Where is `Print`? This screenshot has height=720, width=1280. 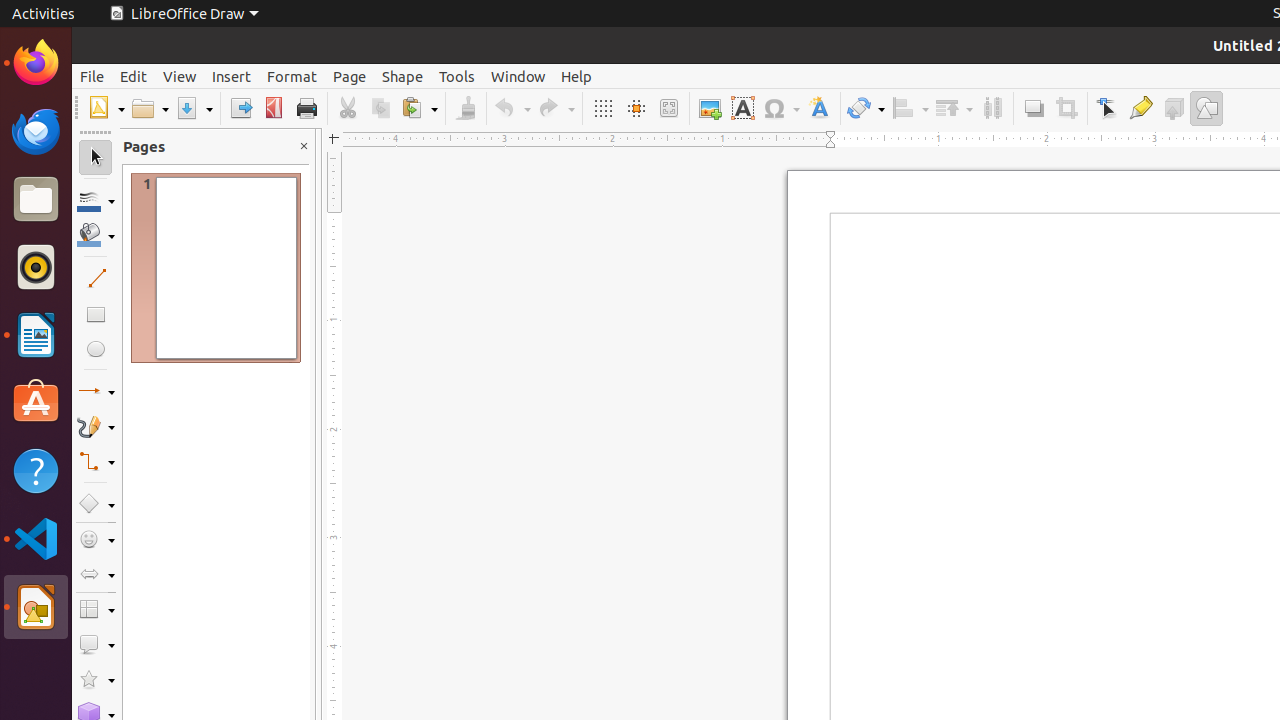 Print is located at coordinates (306, 108).